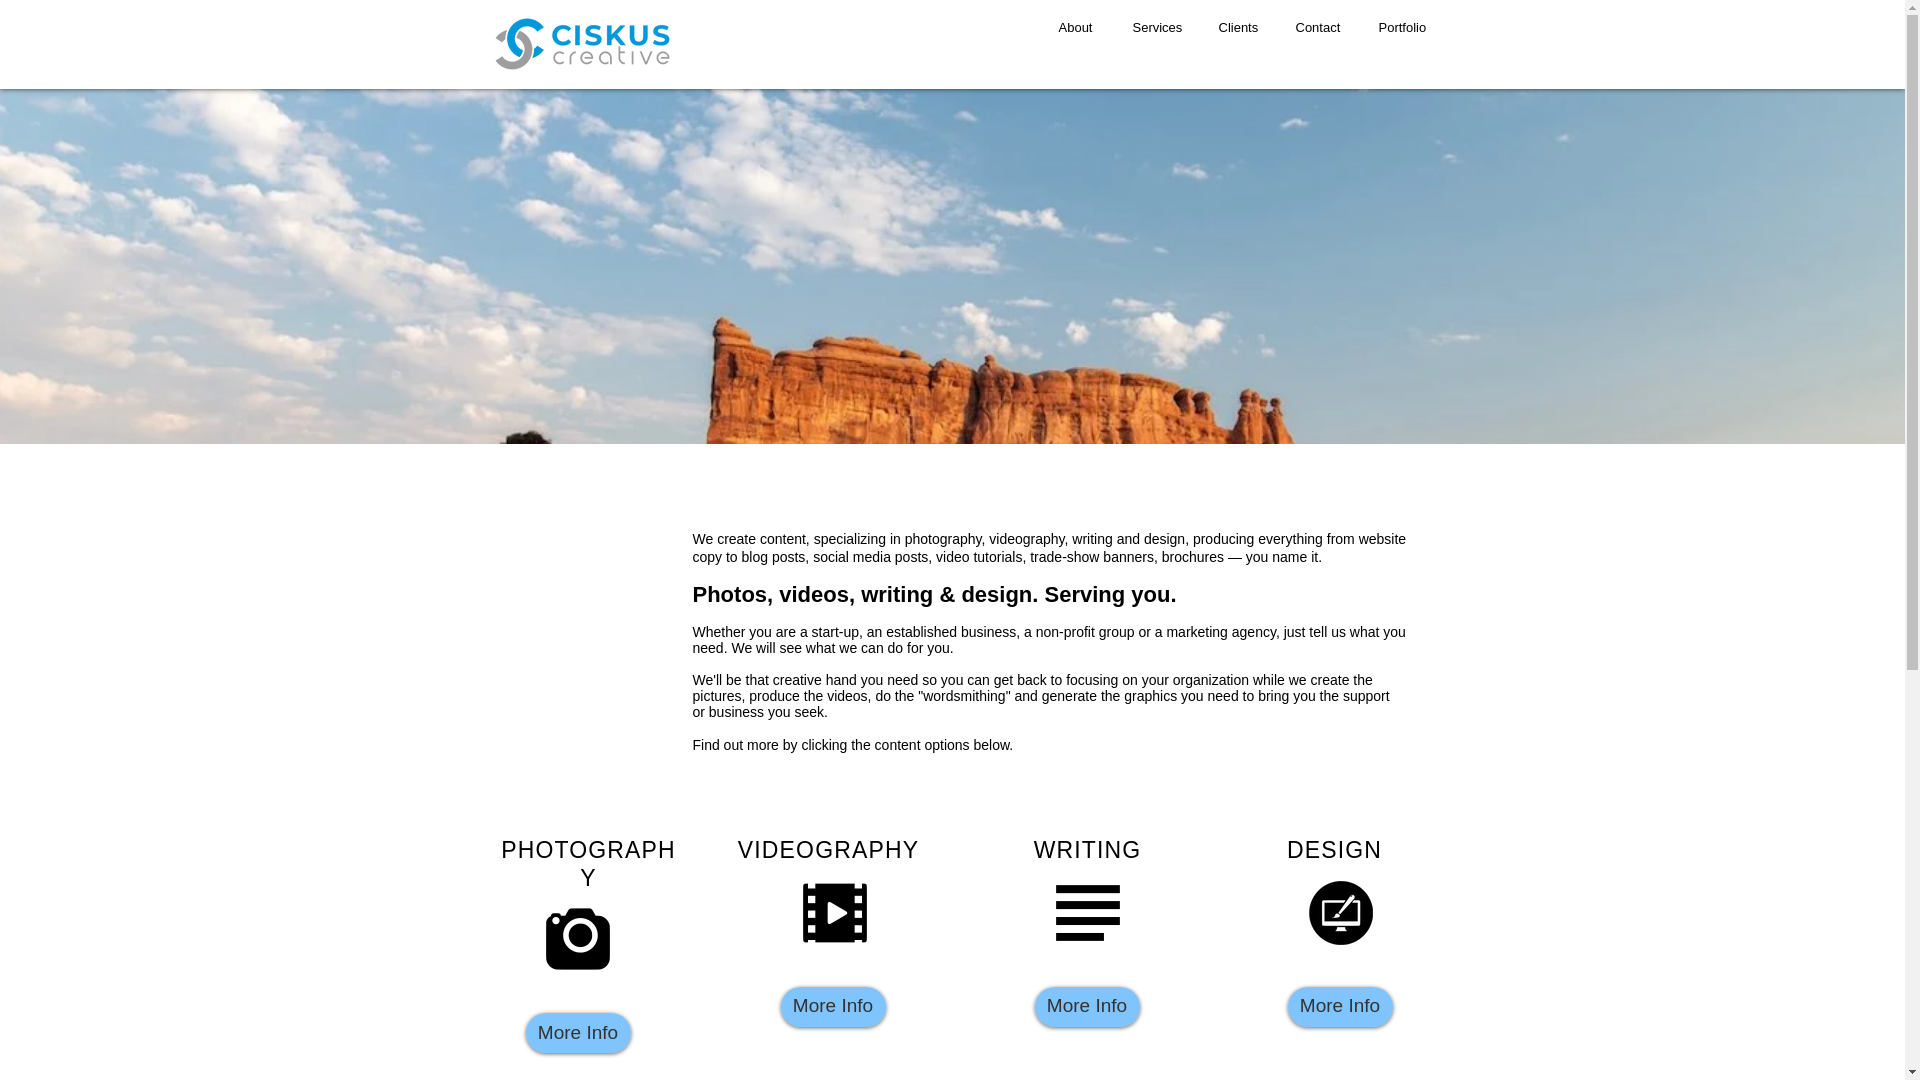 Image resolution: width=1920 pixels, height=1080 pixels. What do you see at coordinates (832, 1007) in the screenshot?
I see `More Info` at bounding box center [832, 1007].